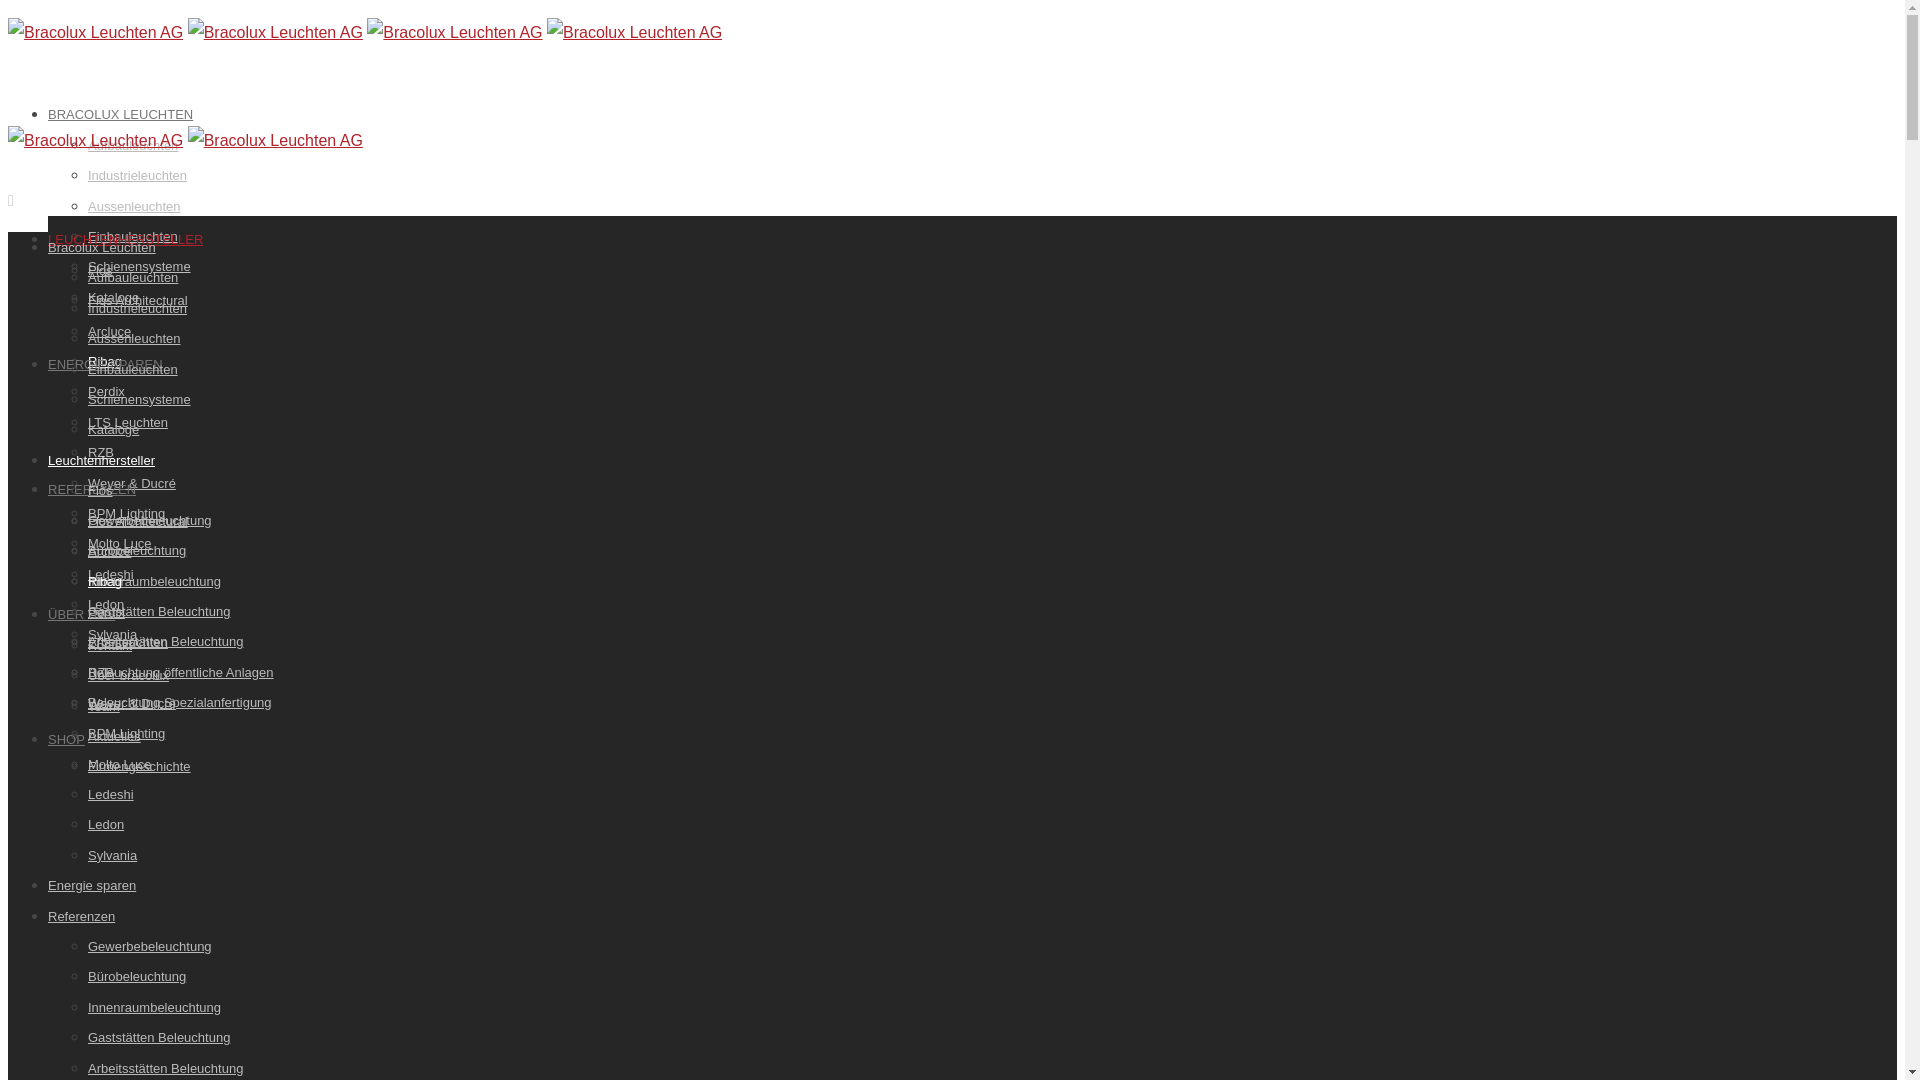 Image resolution: width=1920 pixels, height=1080 pixels. What do you see at coordinates (133, 146) in the screenshot?
I see `Aufbauleuchten` at bounding box center [133, 146].